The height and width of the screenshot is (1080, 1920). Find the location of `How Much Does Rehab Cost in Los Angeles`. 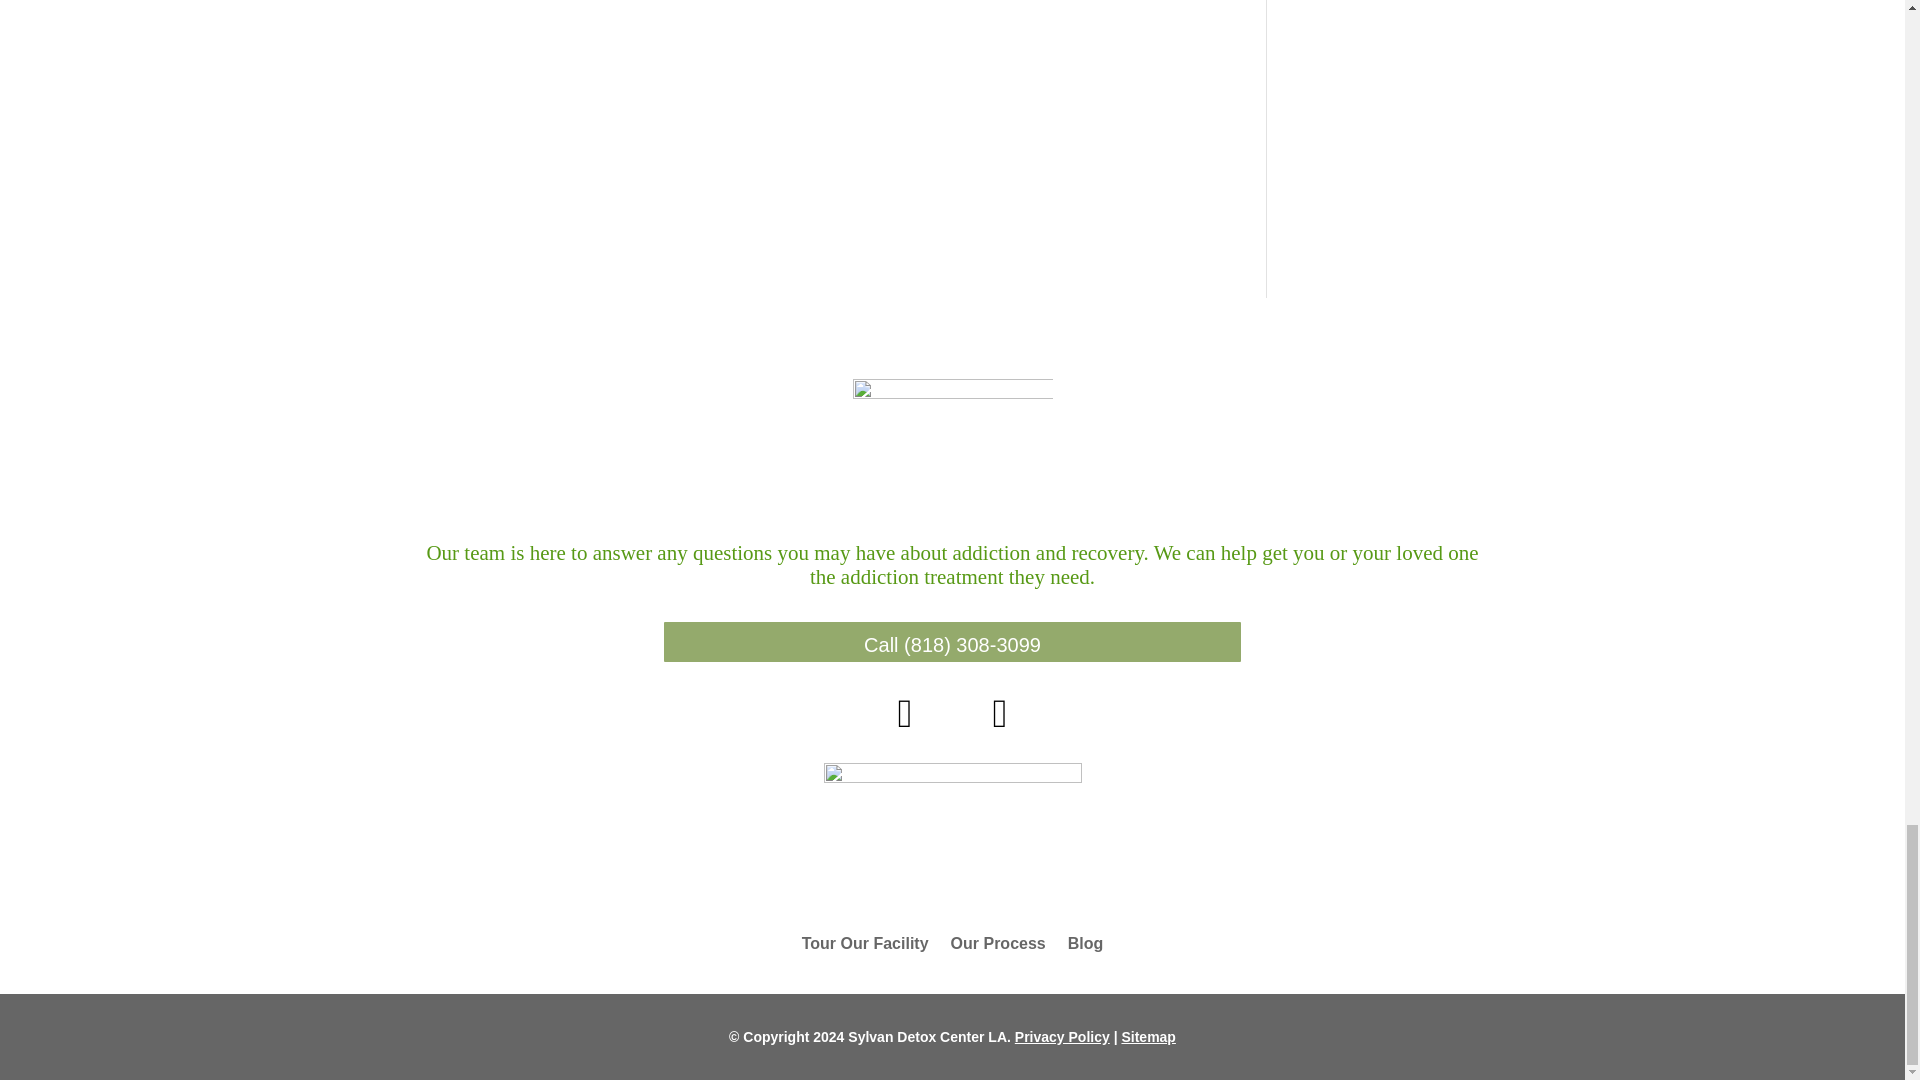

How Much Does Rehab Cost in Los Angeles is located at coordinates (906, 722).